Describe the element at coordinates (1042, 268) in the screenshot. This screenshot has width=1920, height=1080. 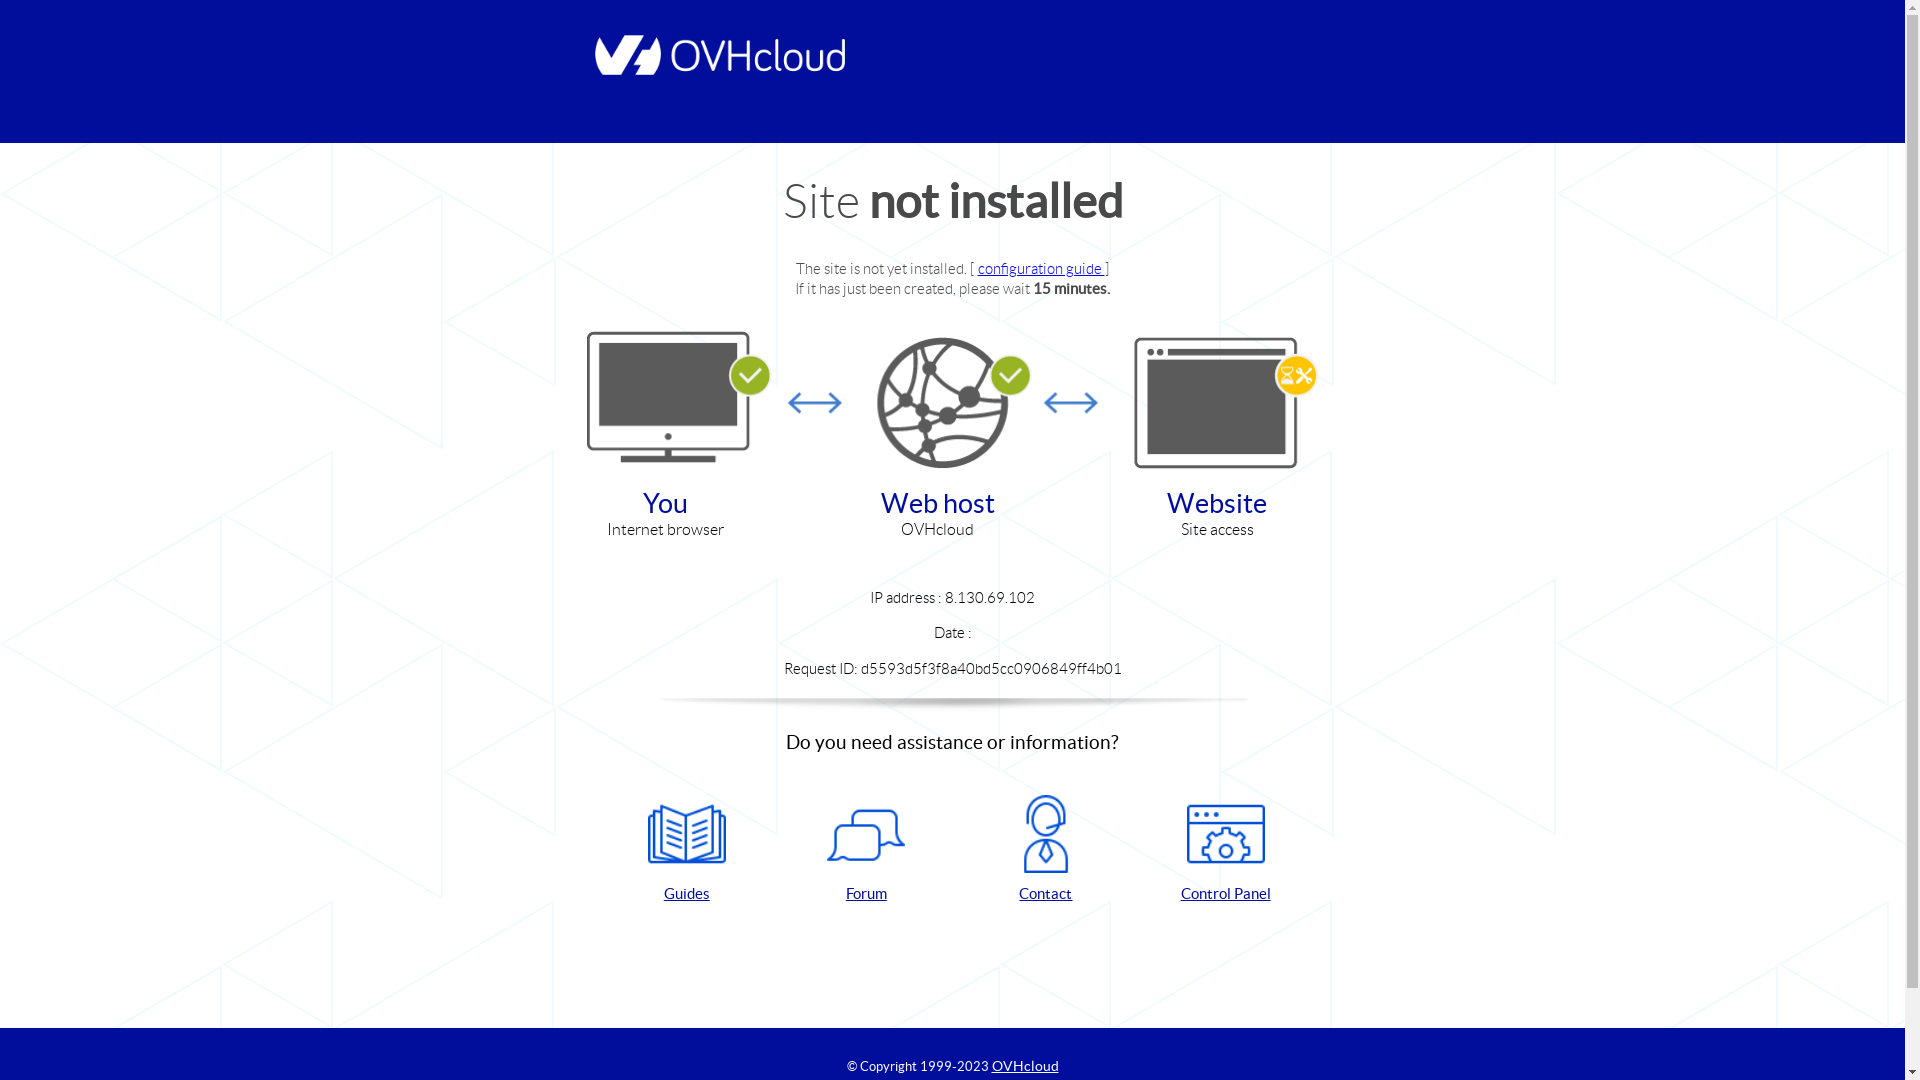
I see `configuration guide` at that location.